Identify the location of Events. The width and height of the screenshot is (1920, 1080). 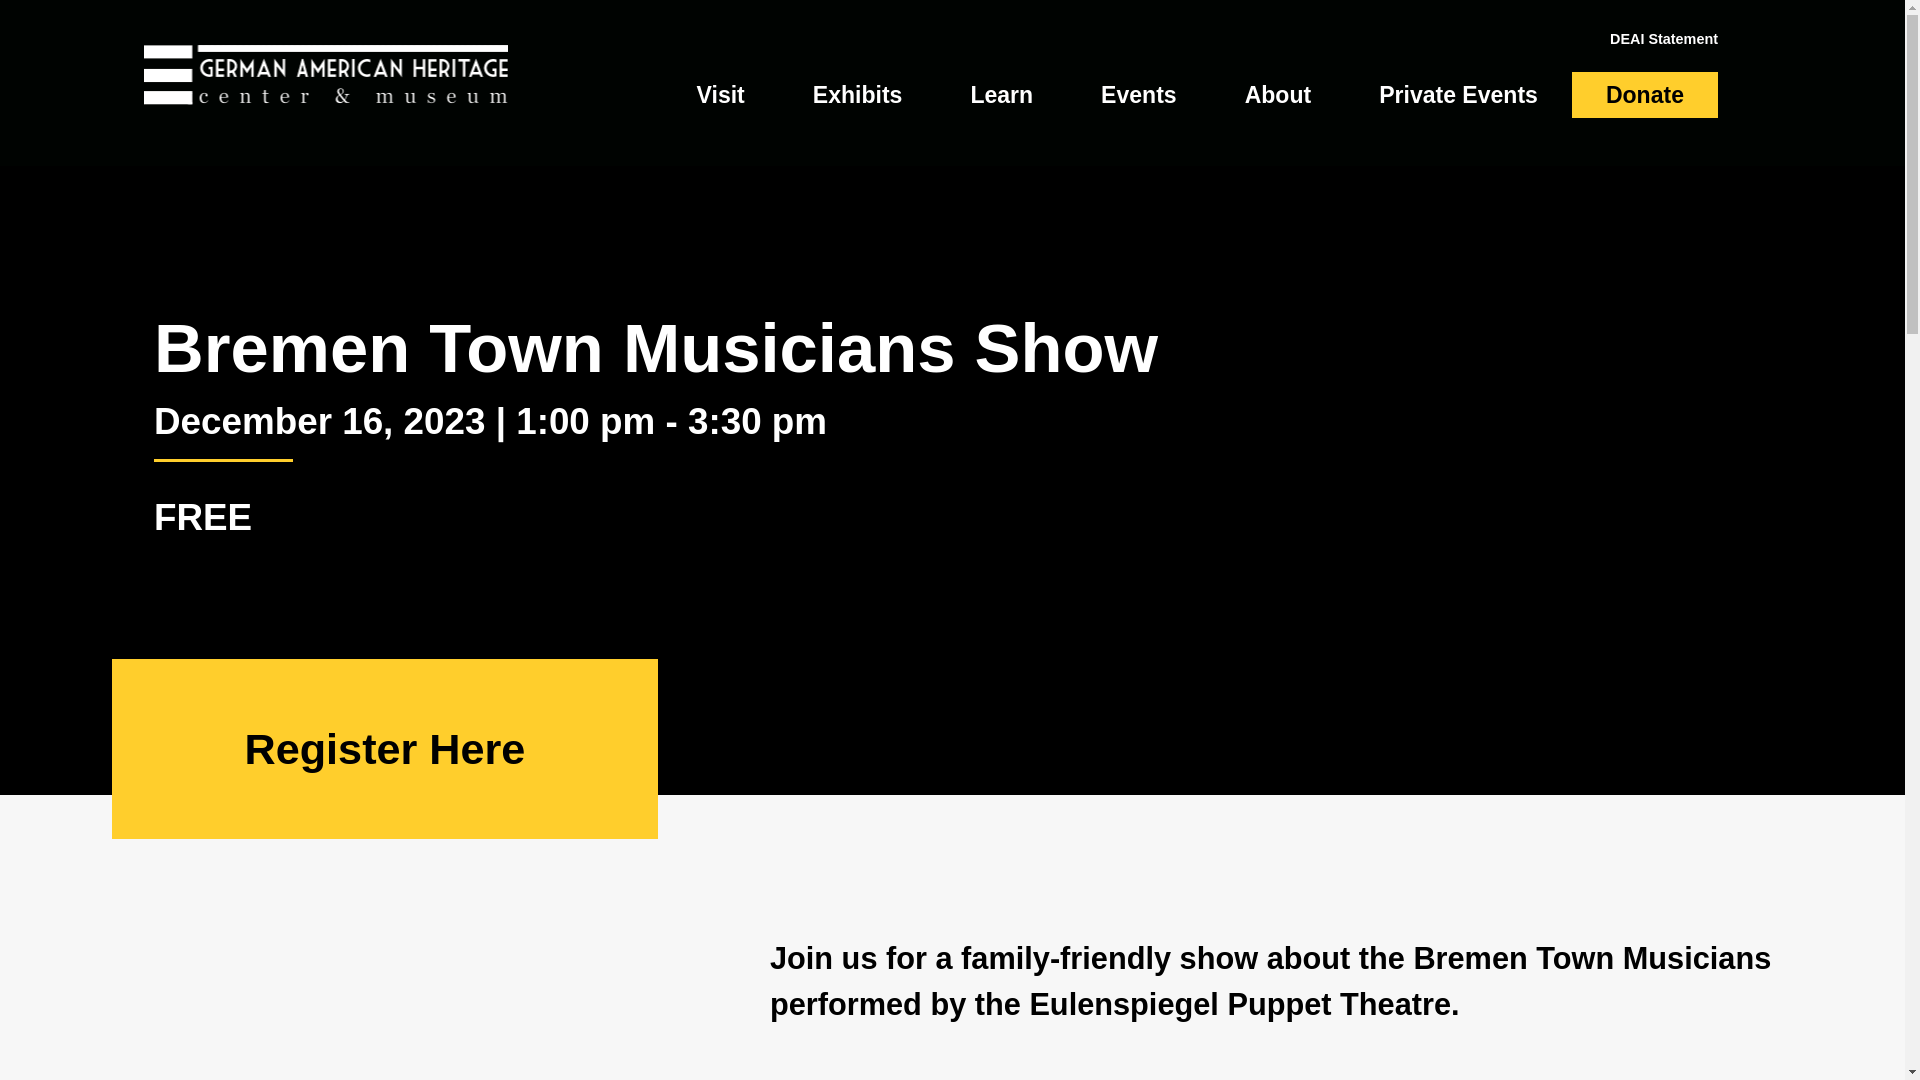
(1139, 94).